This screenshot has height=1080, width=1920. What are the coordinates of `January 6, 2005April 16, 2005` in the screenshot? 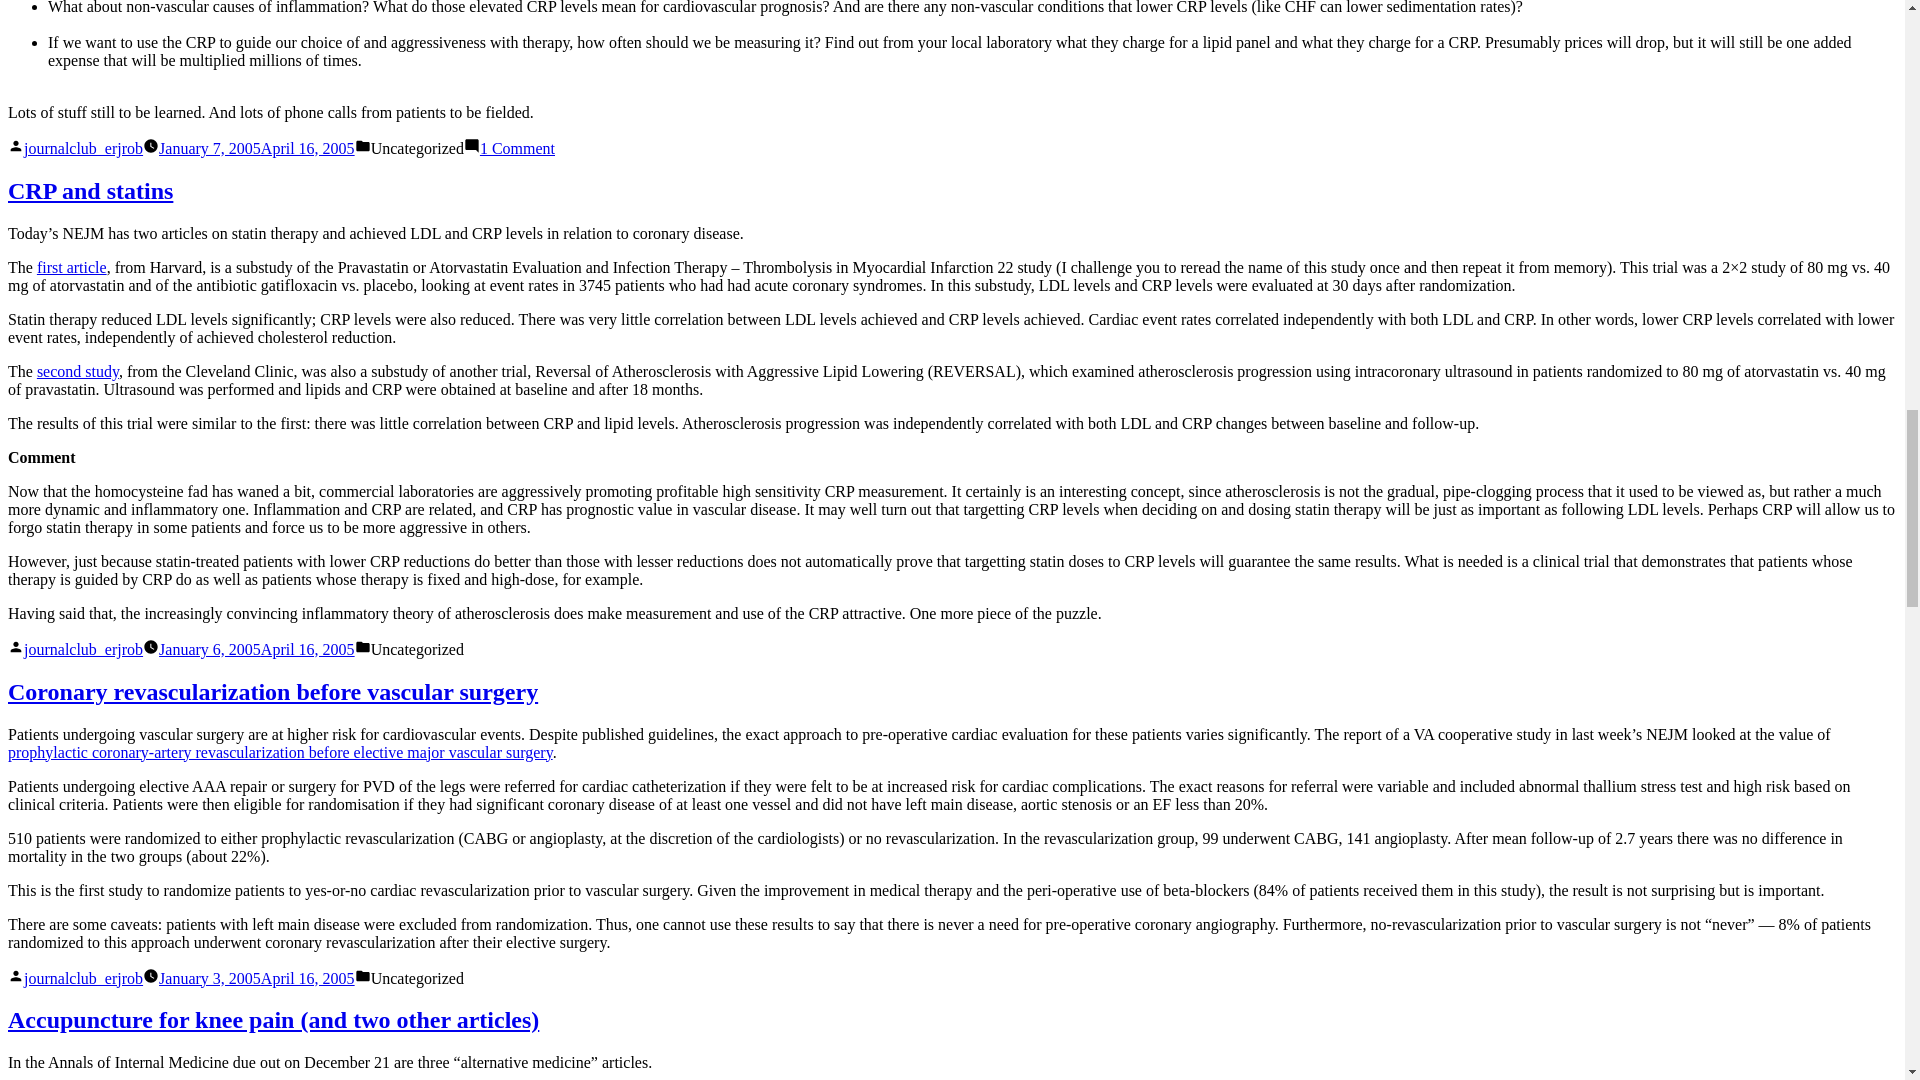 It's located at (517, 148).